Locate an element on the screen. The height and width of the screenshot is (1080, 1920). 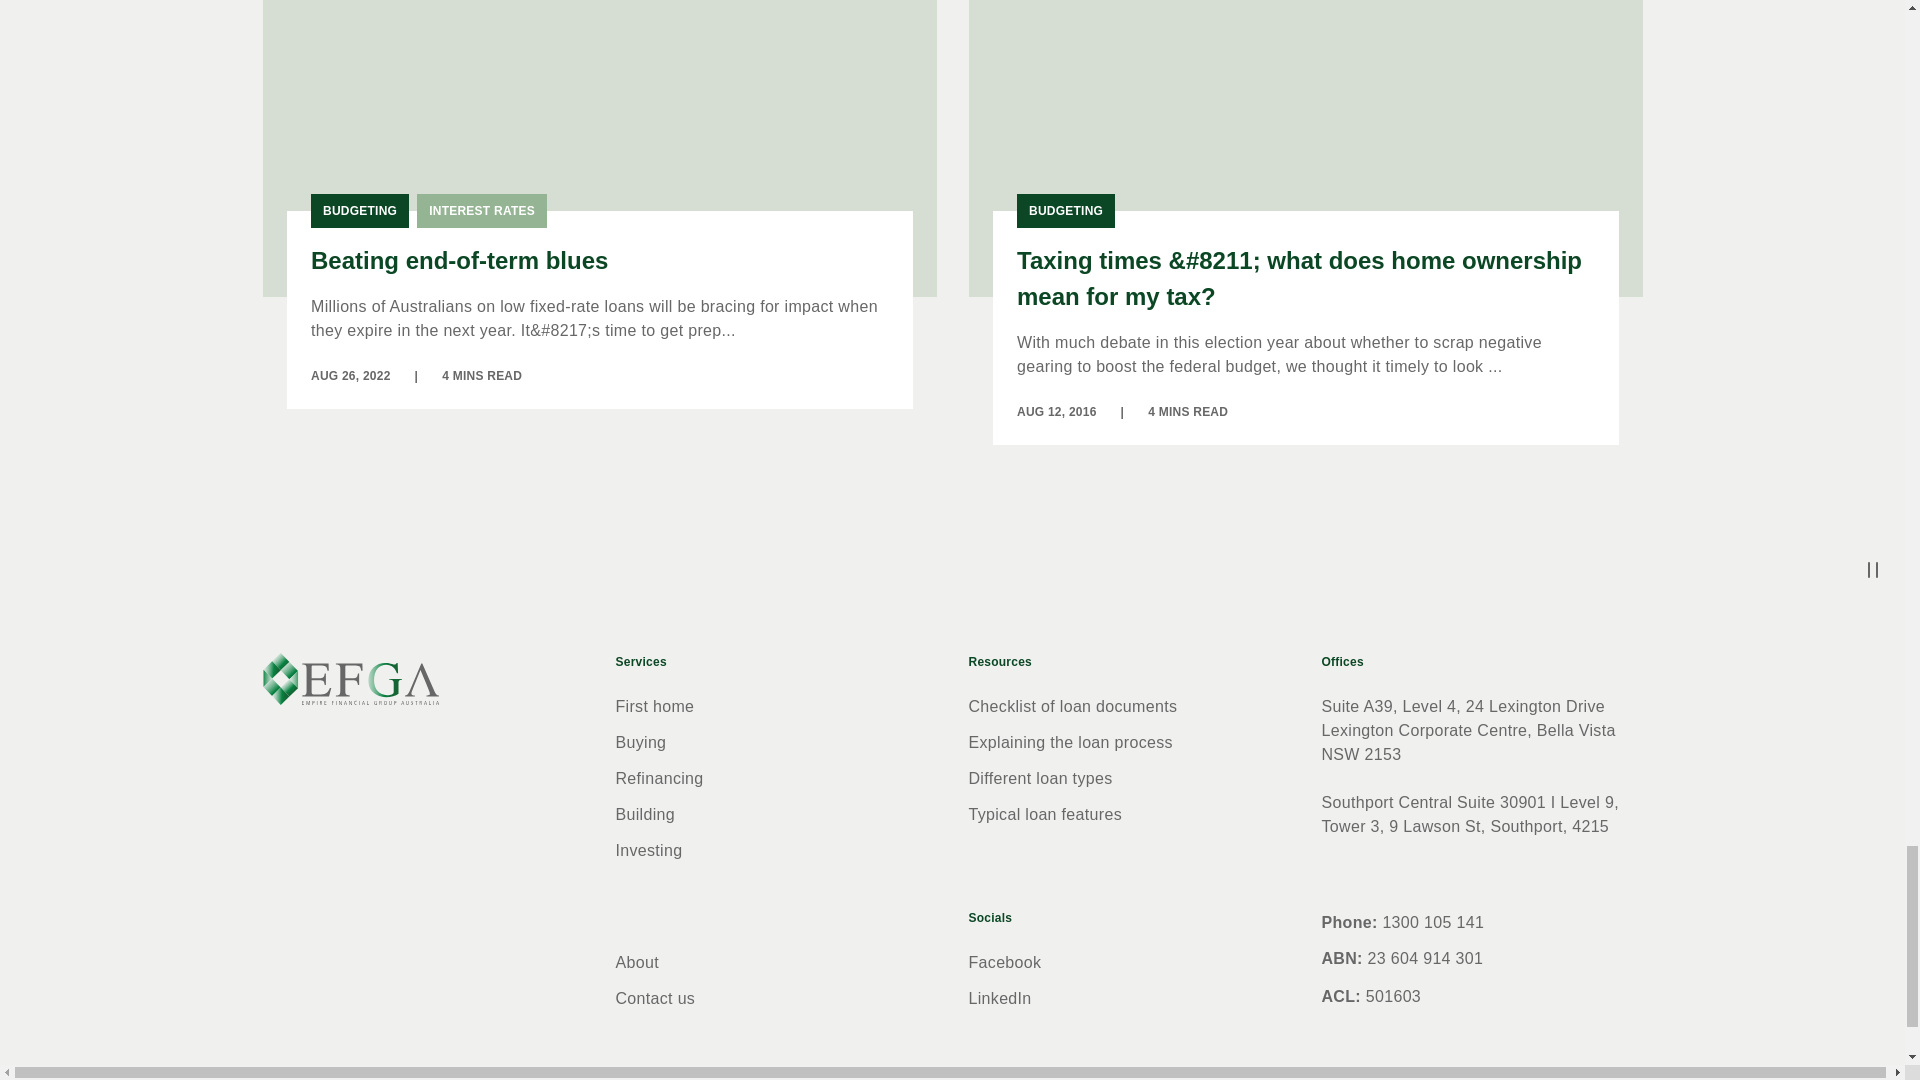
Different loan types is located at coordinates (1039, 780).